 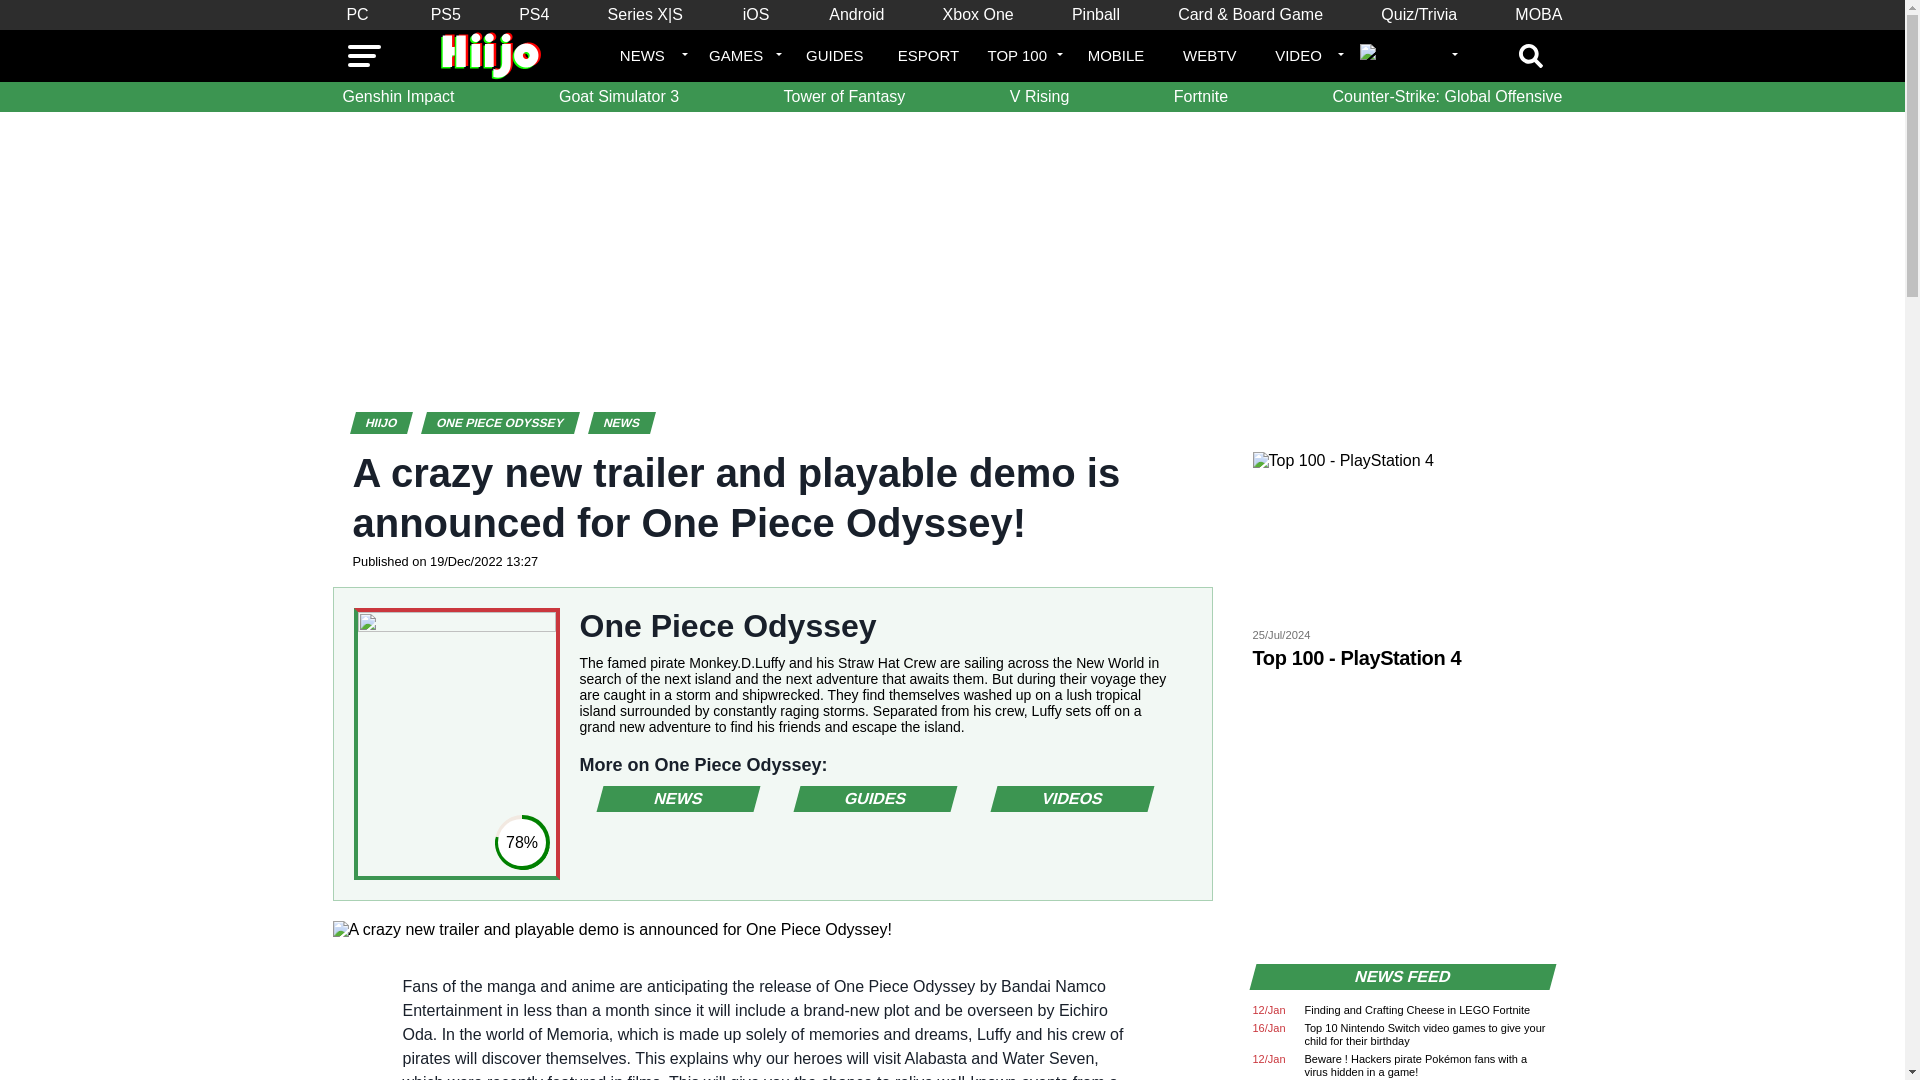 I want to click on Tower of Fantasy, so click(x=844, y=97).